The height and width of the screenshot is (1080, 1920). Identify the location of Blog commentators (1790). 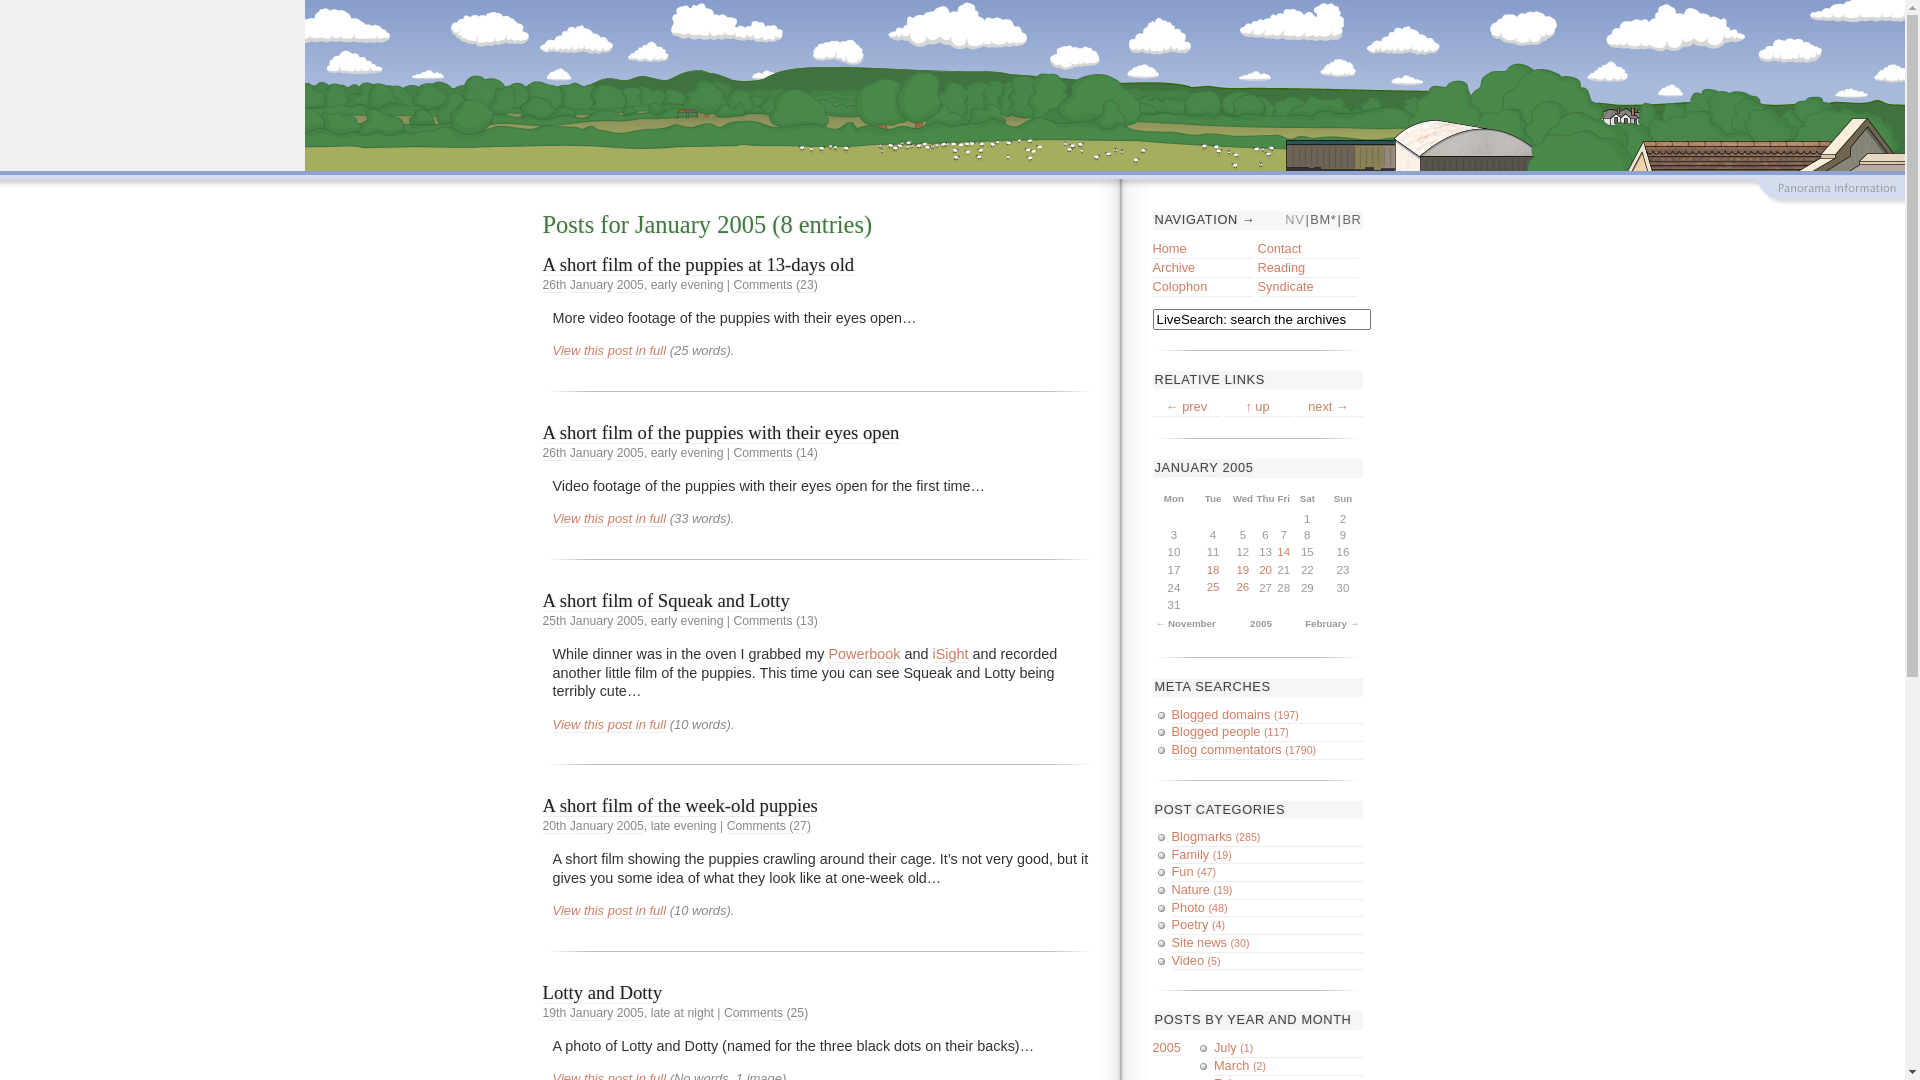
(1268, 751).